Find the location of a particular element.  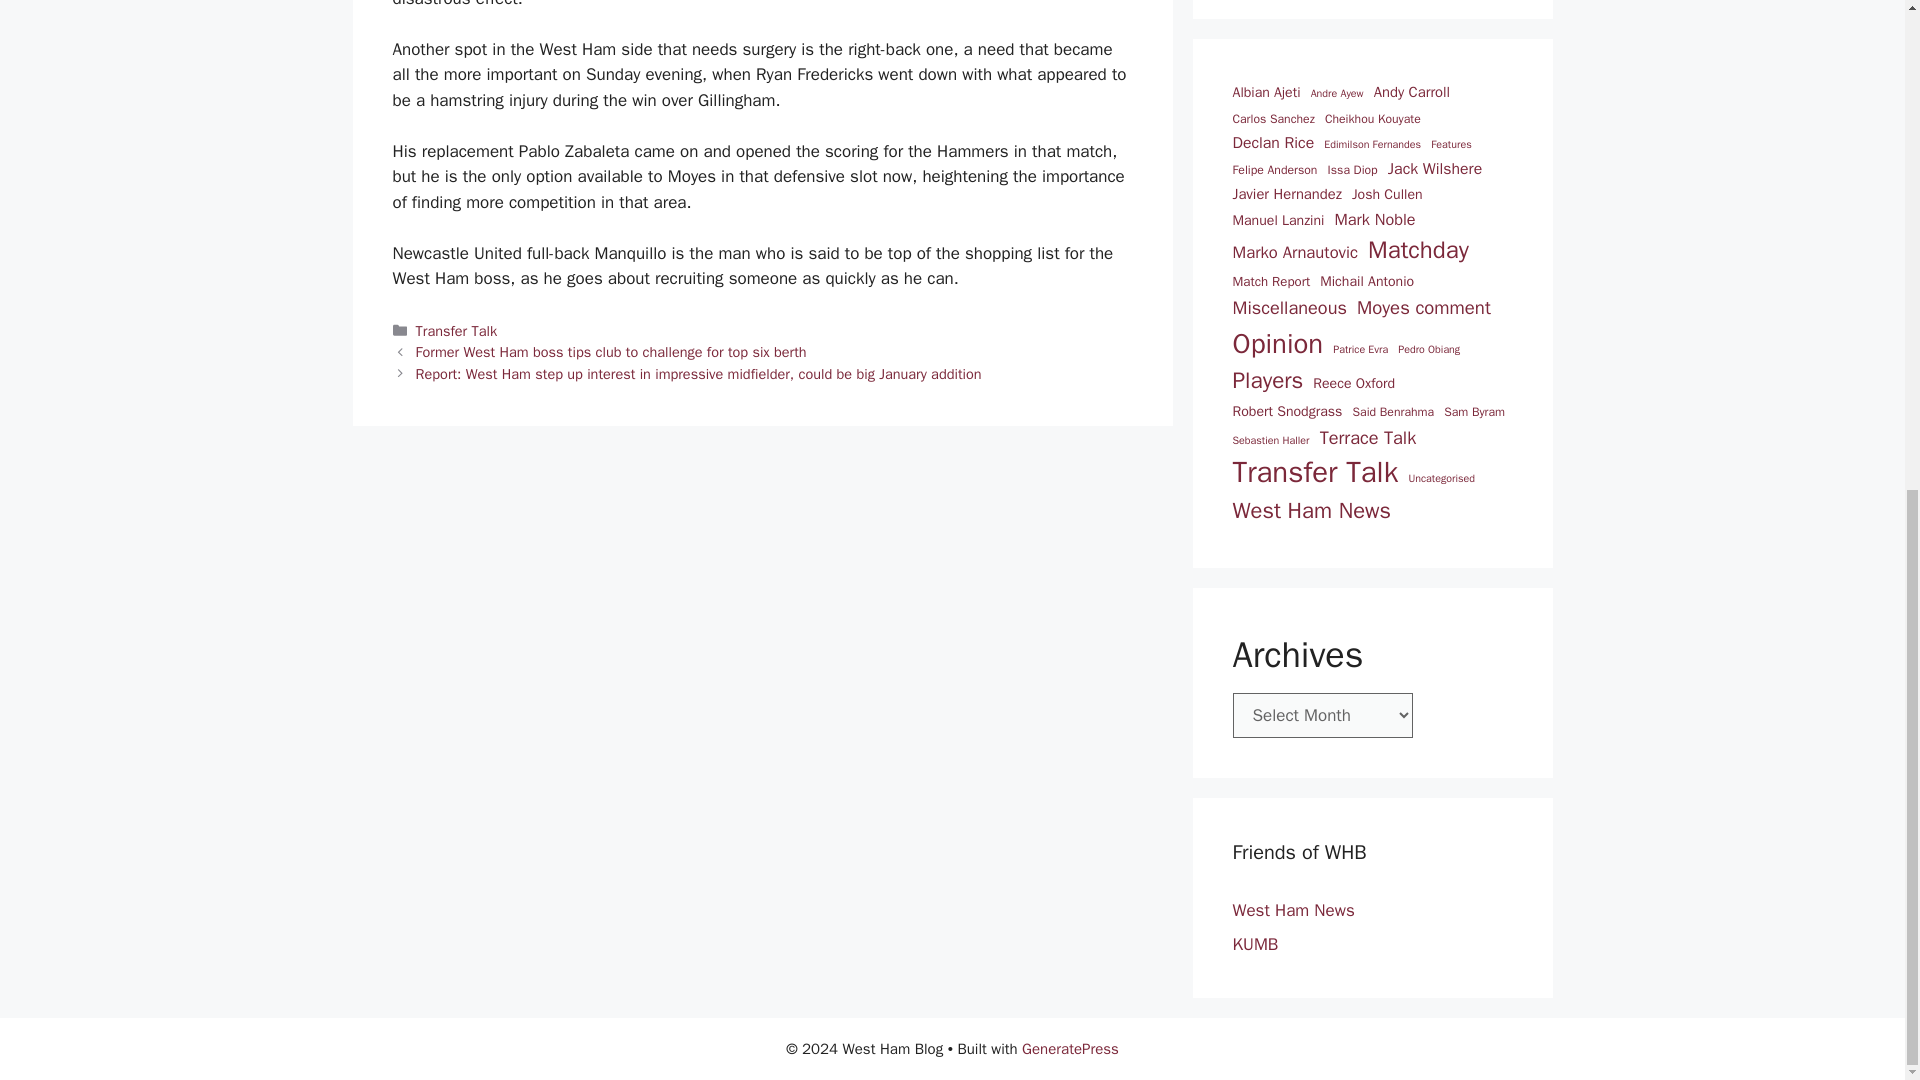

Albian Ajeti is located at coordinates (1266, 92).